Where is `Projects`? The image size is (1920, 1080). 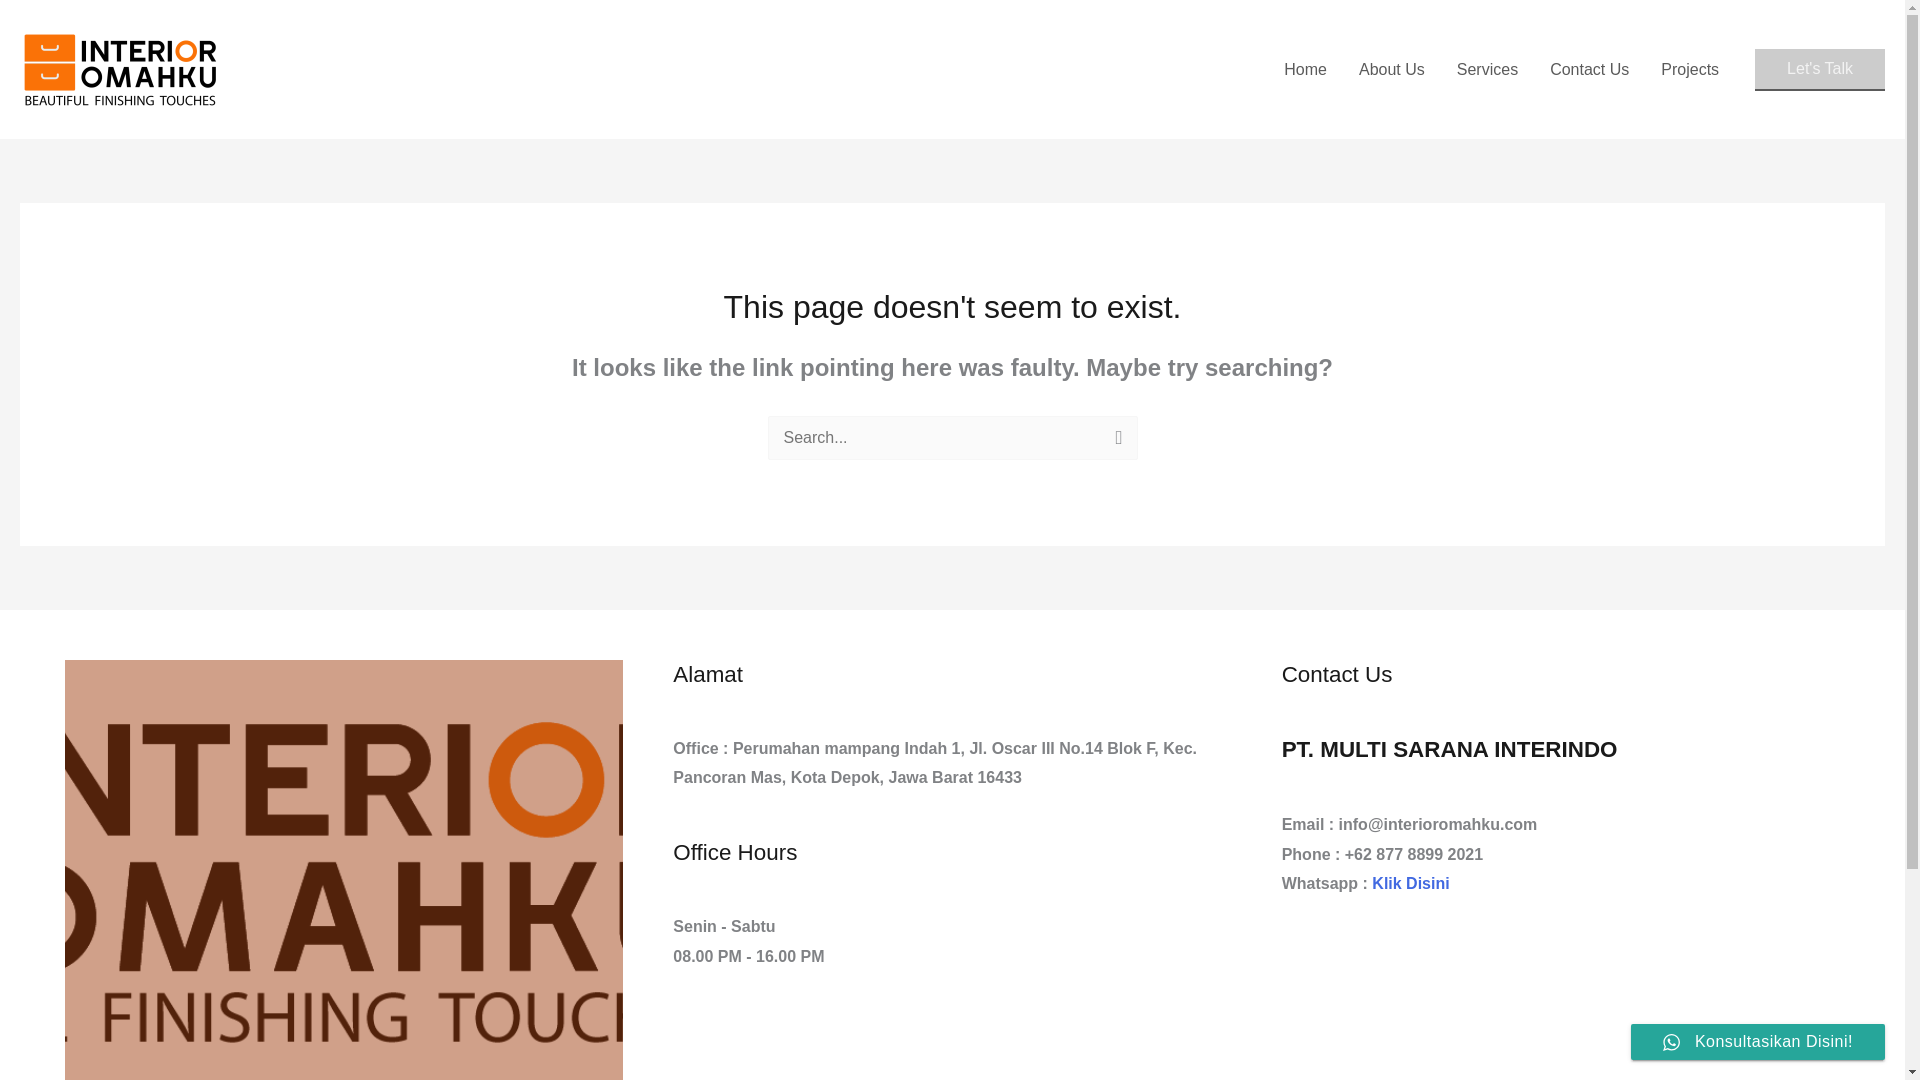
Projects is located at coordinates (1690, 68).